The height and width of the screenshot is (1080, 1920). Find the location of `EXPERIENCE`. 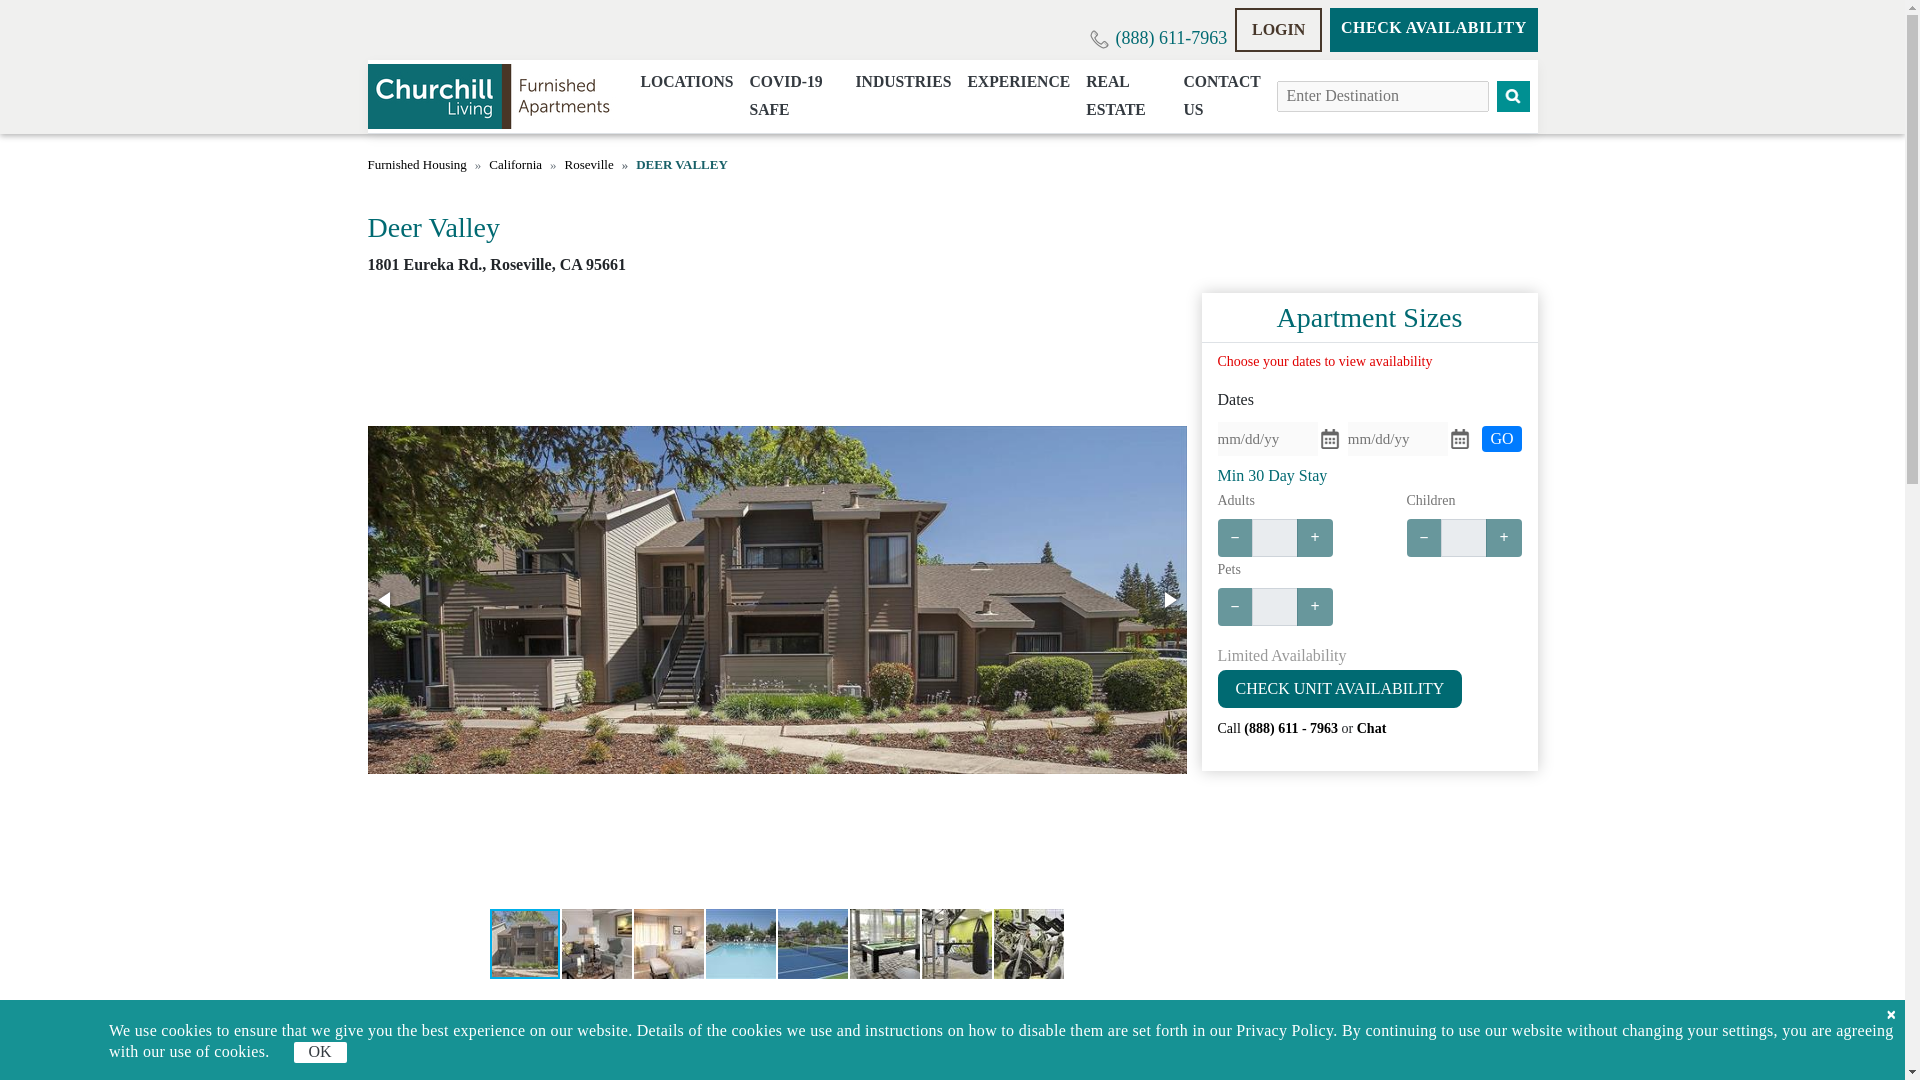

EXPERIENCE is located at coordinates (1018, 82).